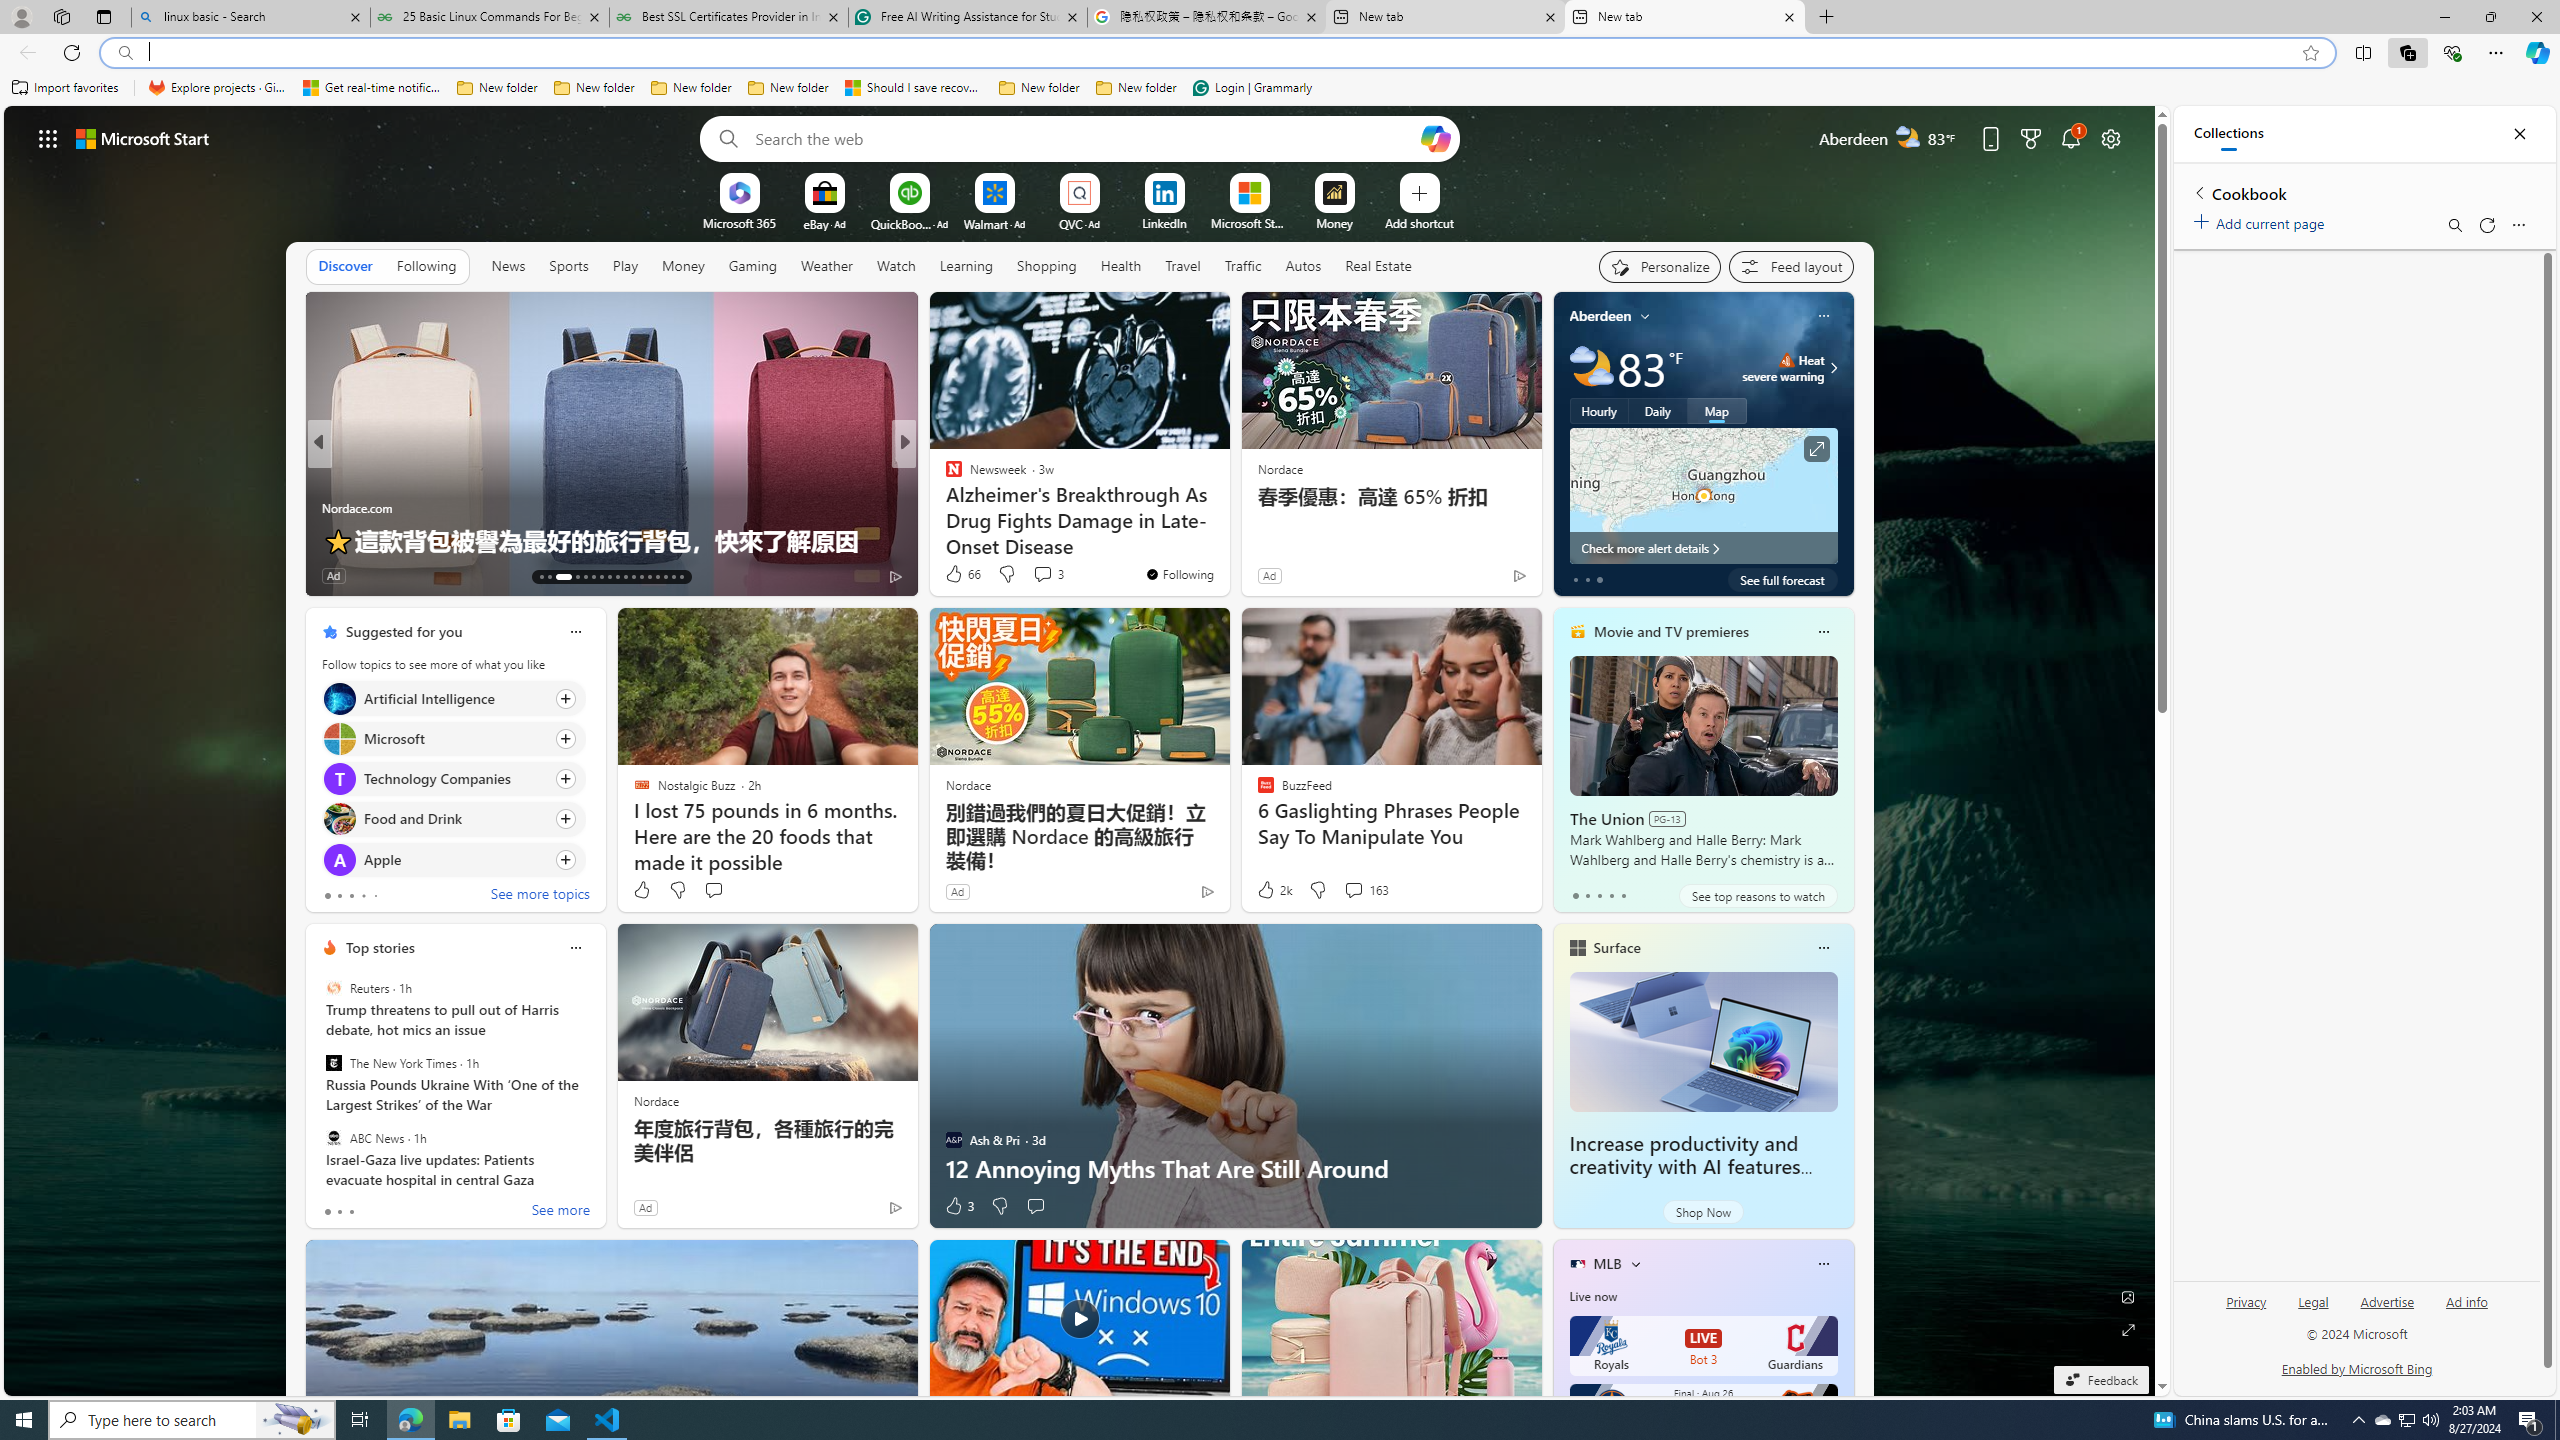 The height and width of the screenshot is (1440, 2560). What do you see at coordinates (754, 265) in the screenshot?
I see `Gaming` at bounding box center [754, 265].